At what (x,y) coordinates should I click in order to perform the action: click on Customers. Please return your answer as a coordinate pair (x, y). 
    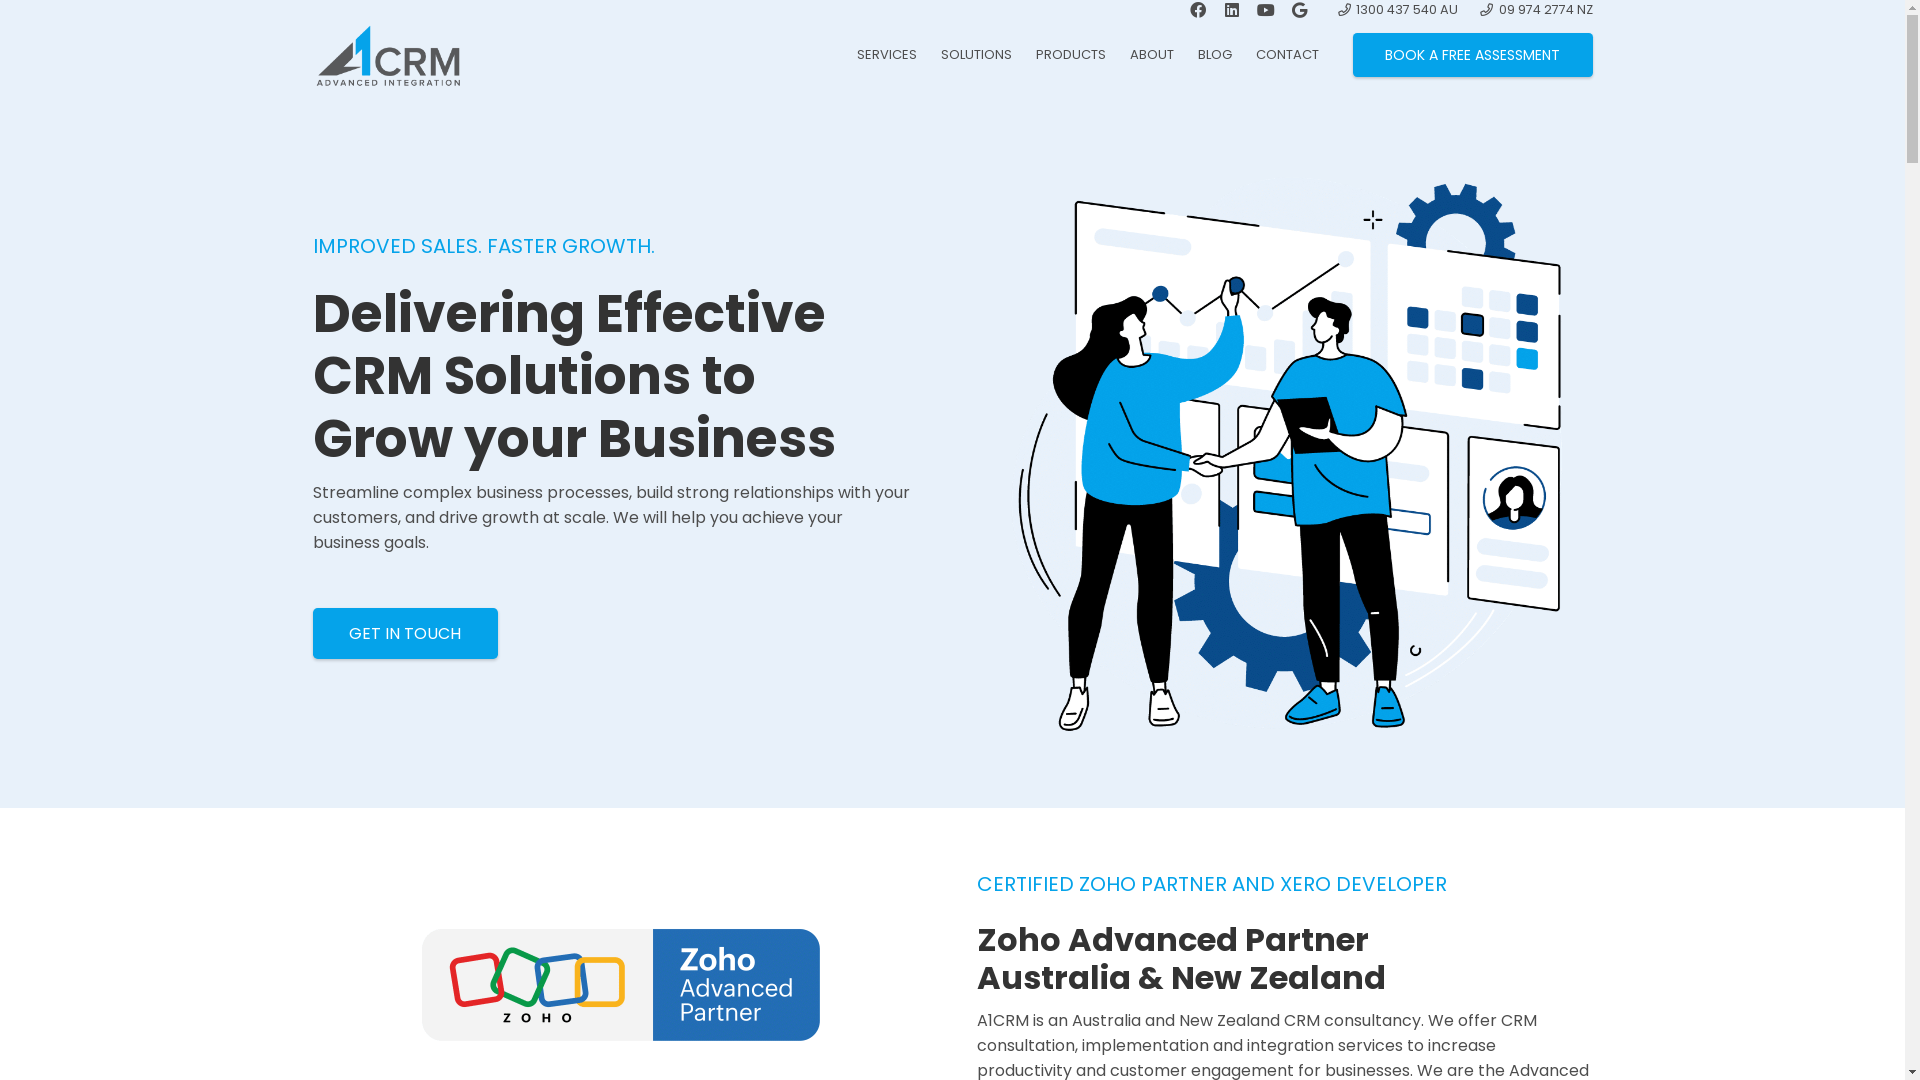
    Looking at the image, I should click on (1234, 774).